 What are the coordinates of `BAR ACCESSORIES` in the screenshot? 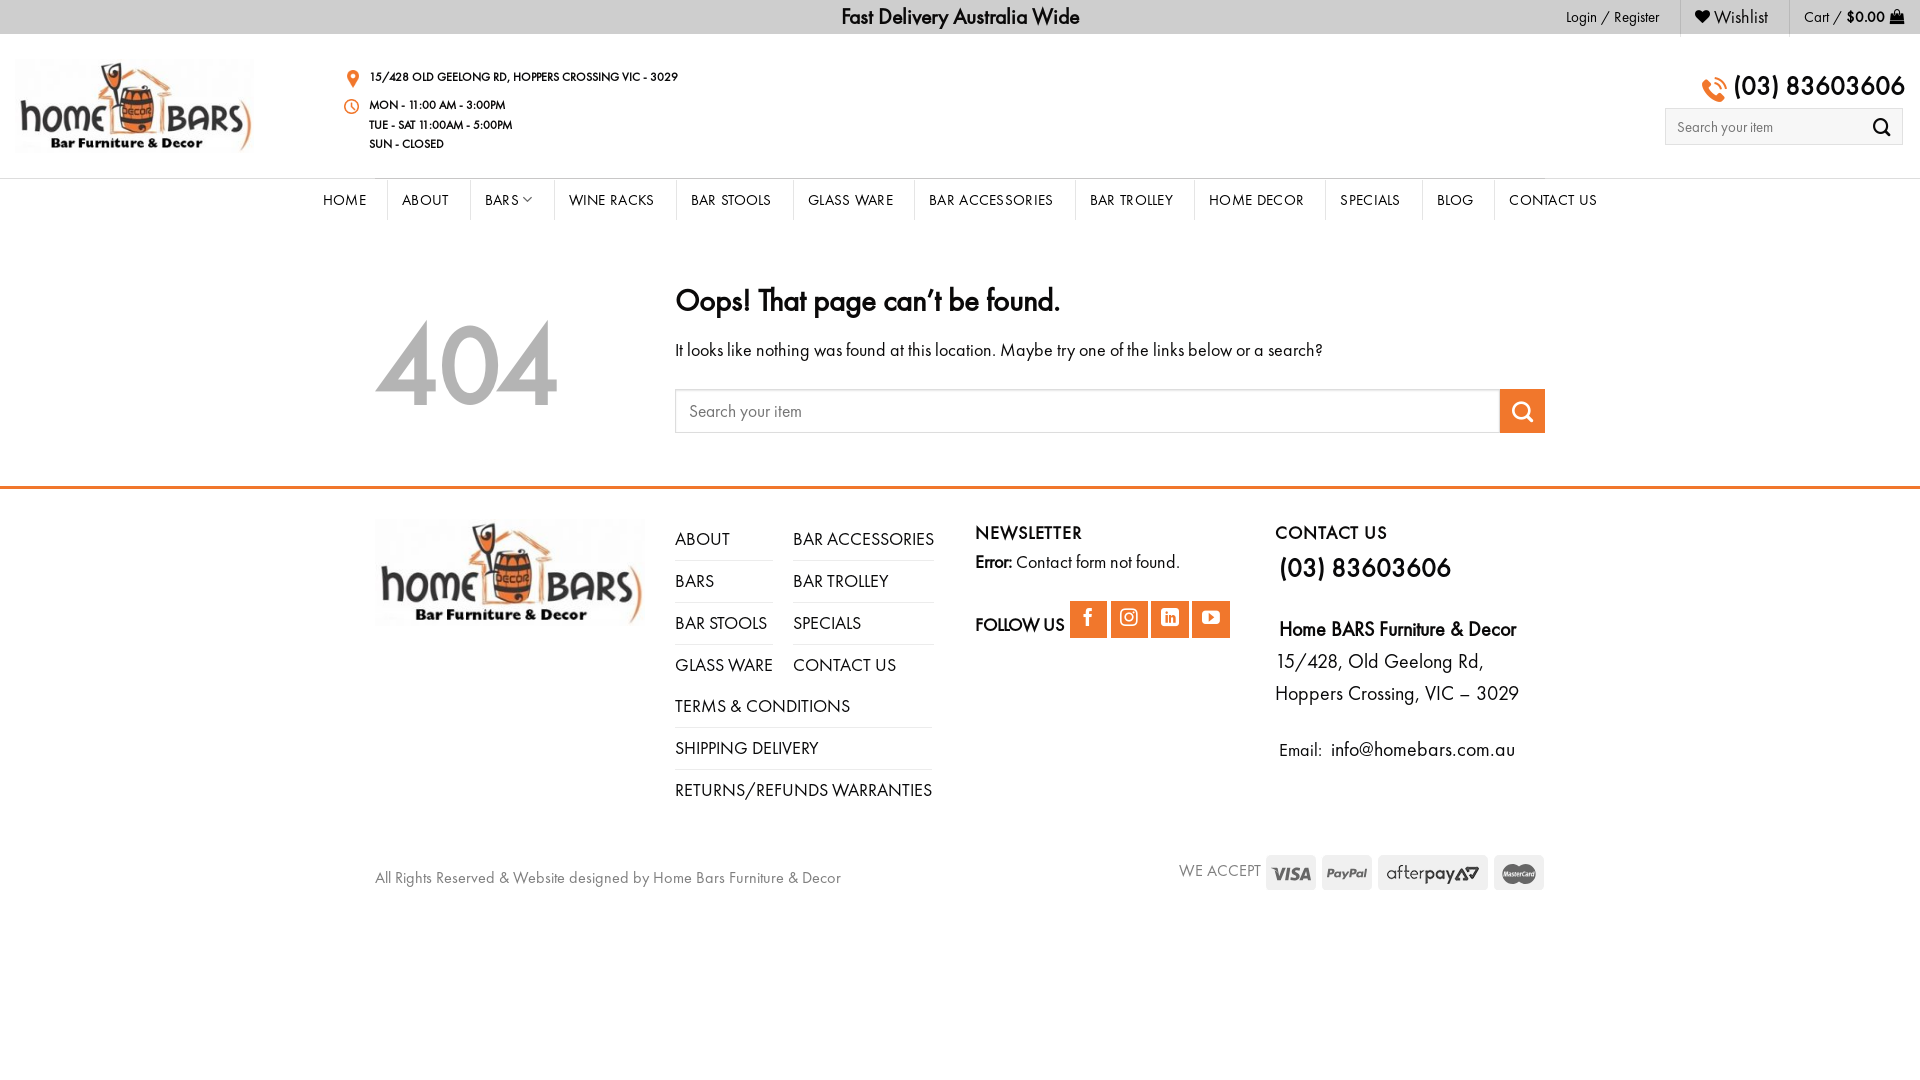 It's located at (992, 200).